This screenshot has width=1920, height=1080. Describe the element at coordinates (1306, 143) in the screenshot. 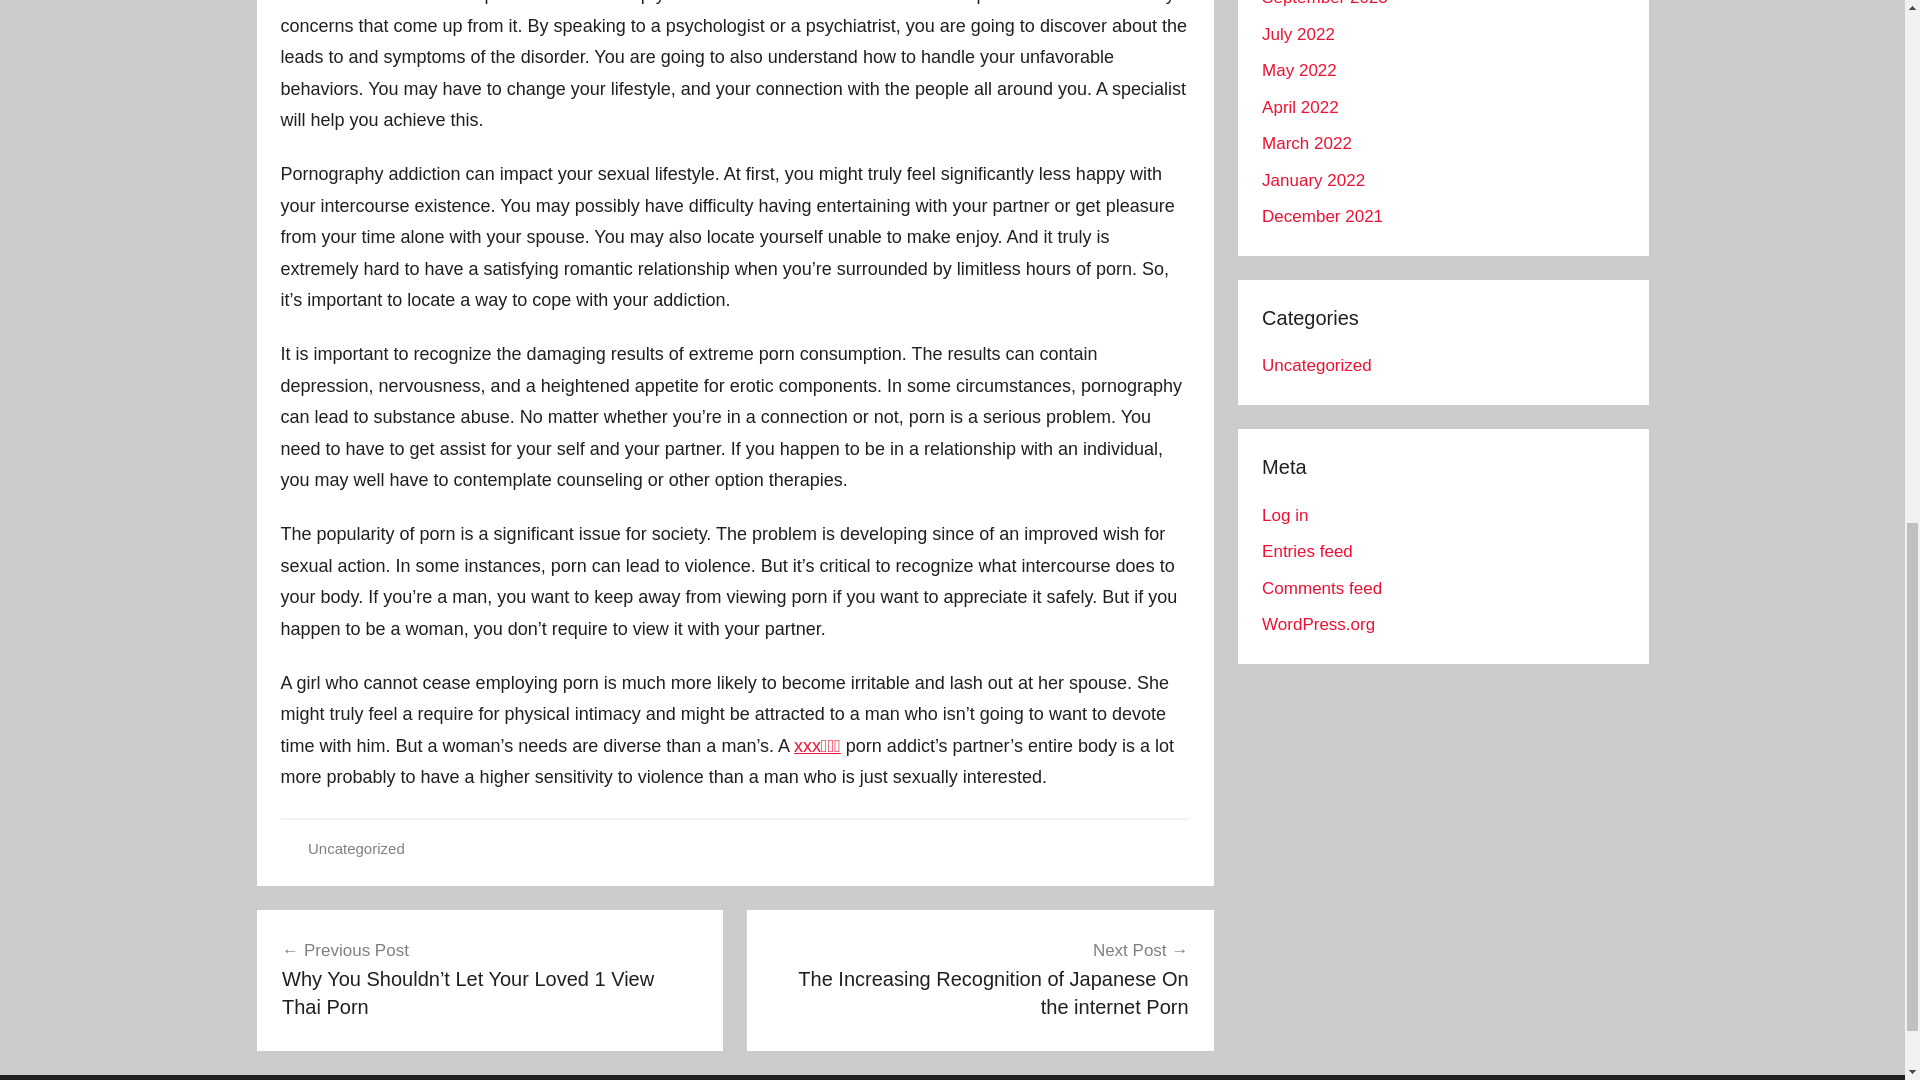

I see `March 2022` at that location.